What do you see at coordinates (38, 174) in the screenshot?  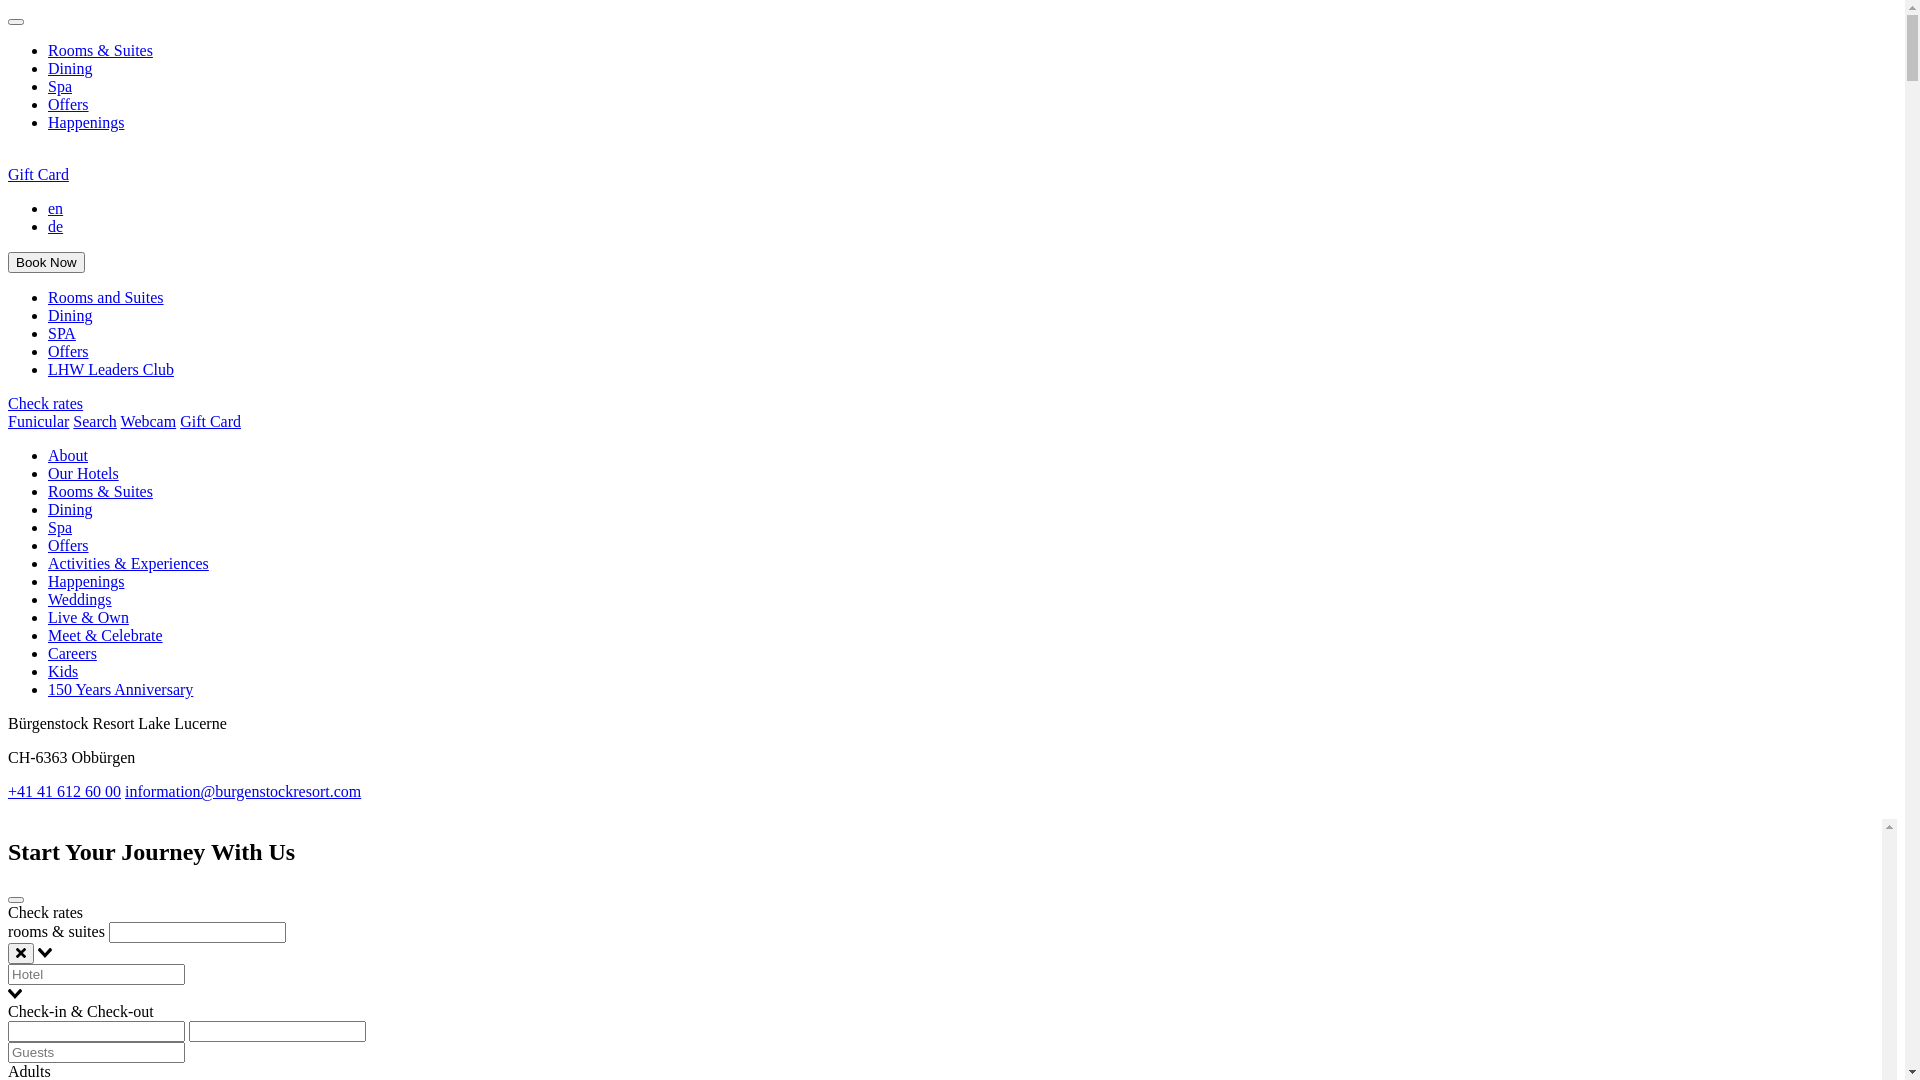 I see `Gift Card` at bounding box center [38, 174].